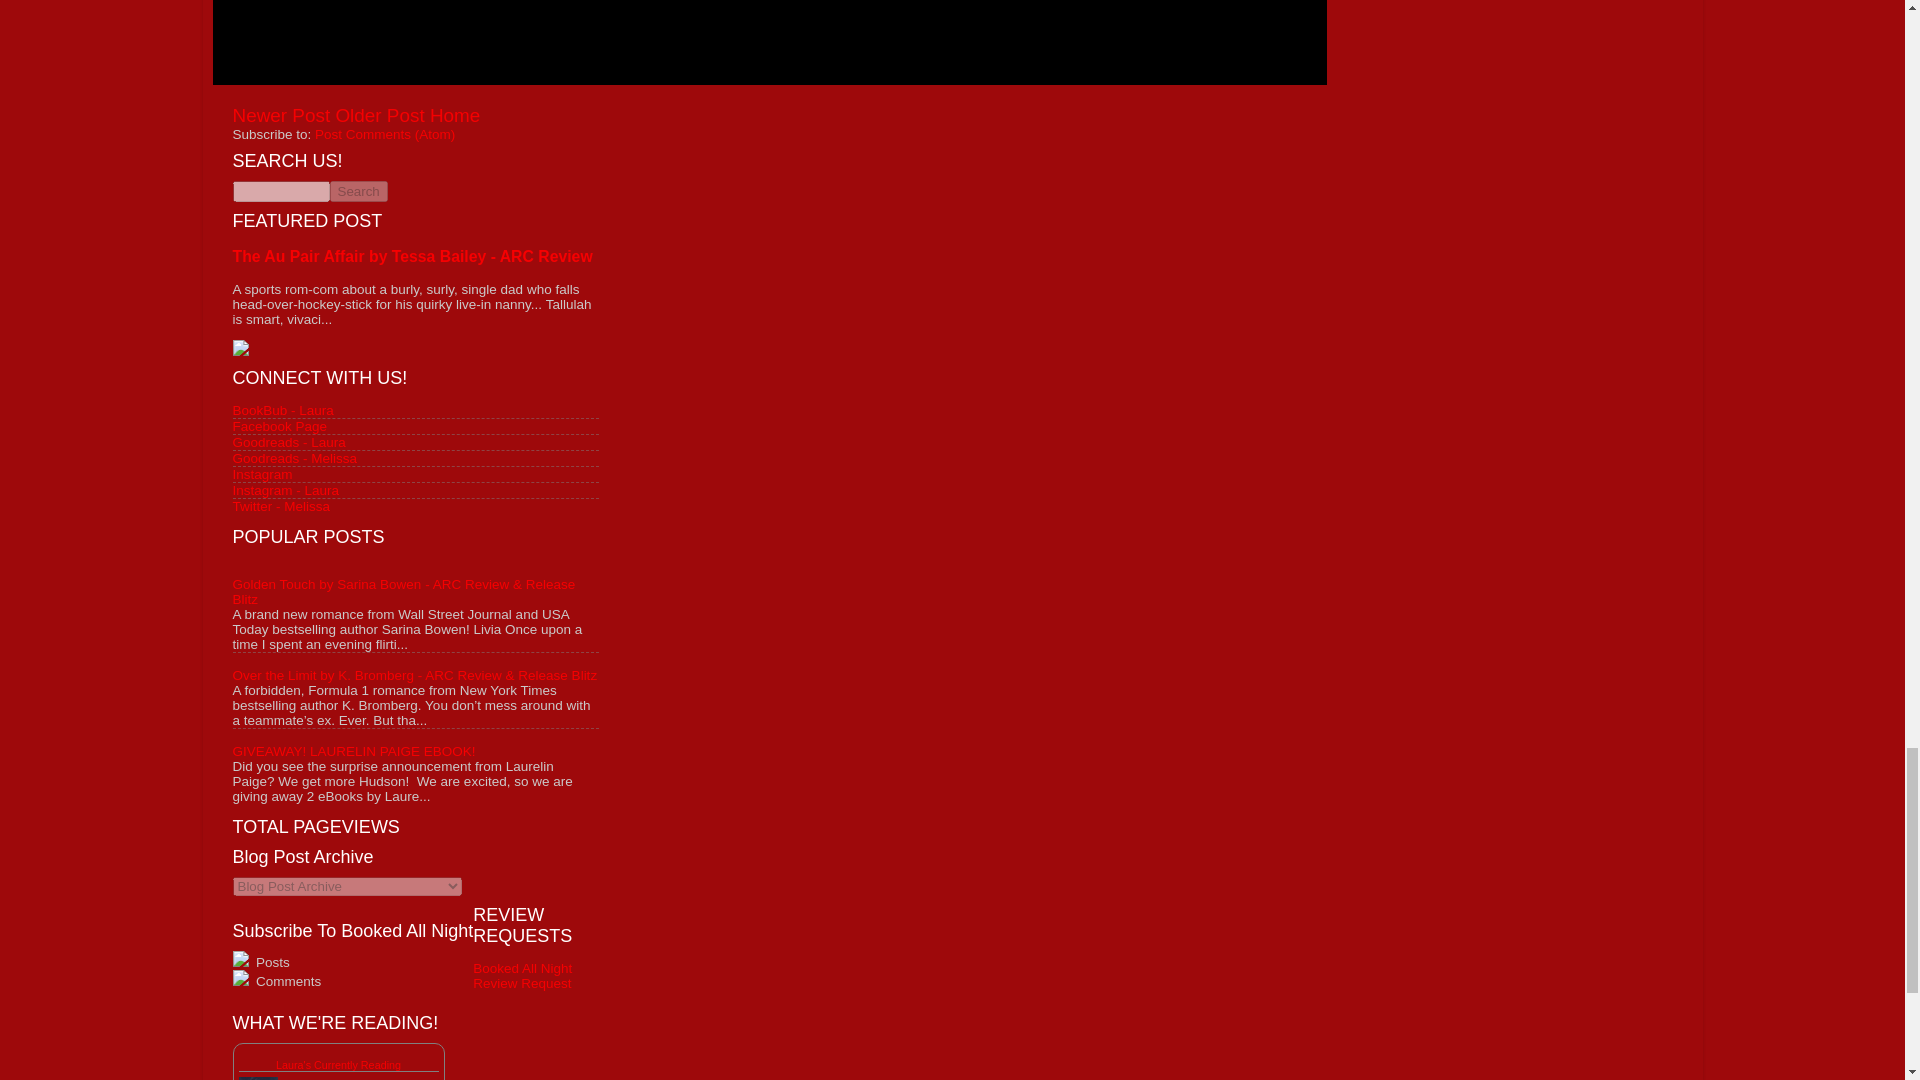 This screenshot has height=1080, width=1920. What do you see at coordinates (358, 191) in the screenshot?
I see `search` at bounding box center [358, 191].